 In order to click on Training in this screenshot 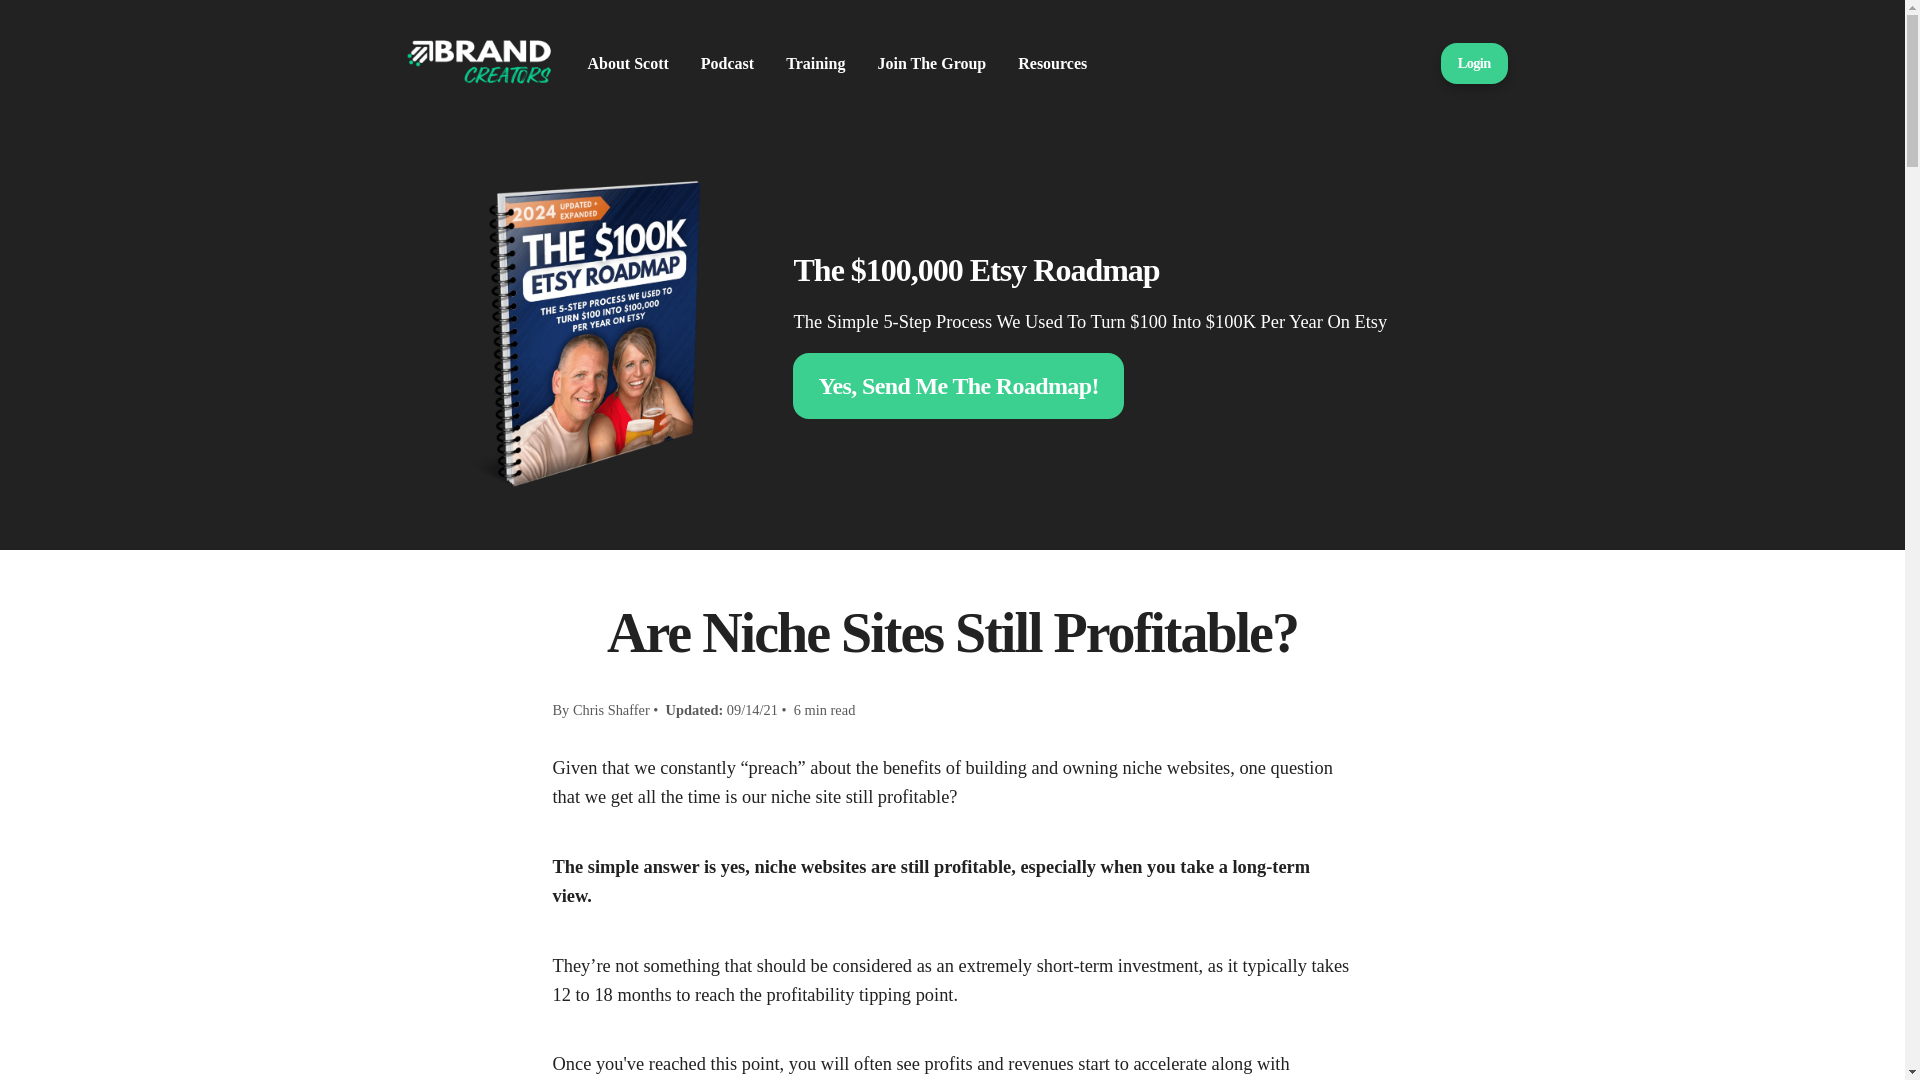, I will do `click(814, 63)`.